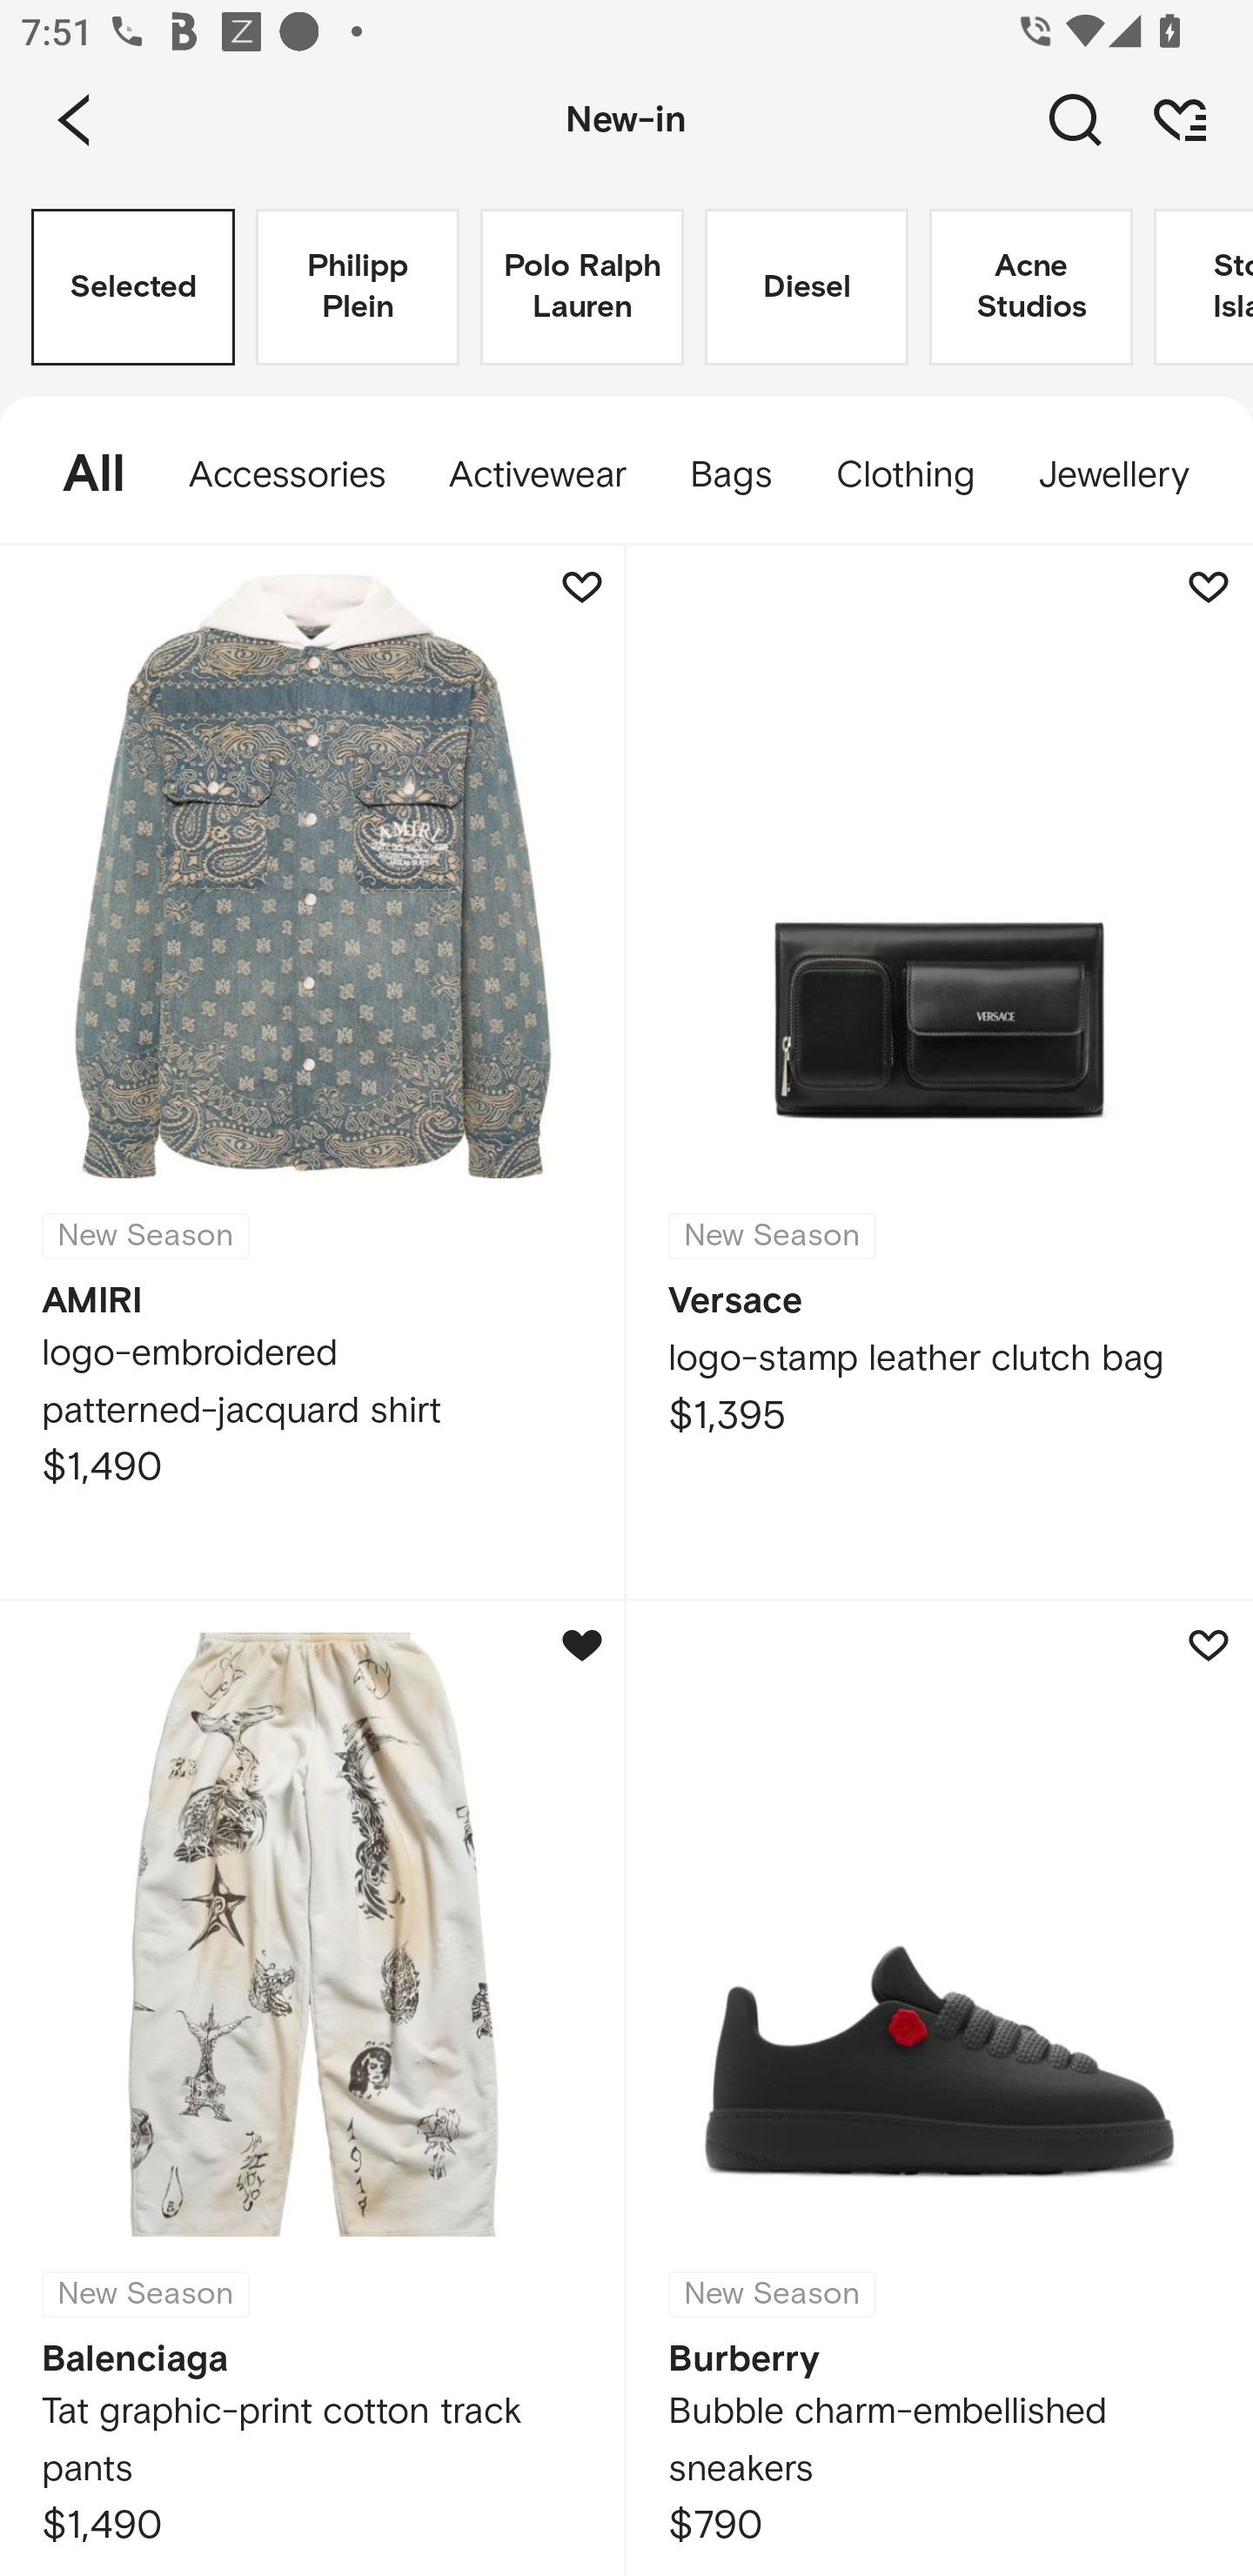 The width and height of the screenshot is (1253, 2576). Describe the element at coordinates (1030, 287) in the screenshot. I see `Acne Studios` at that location.